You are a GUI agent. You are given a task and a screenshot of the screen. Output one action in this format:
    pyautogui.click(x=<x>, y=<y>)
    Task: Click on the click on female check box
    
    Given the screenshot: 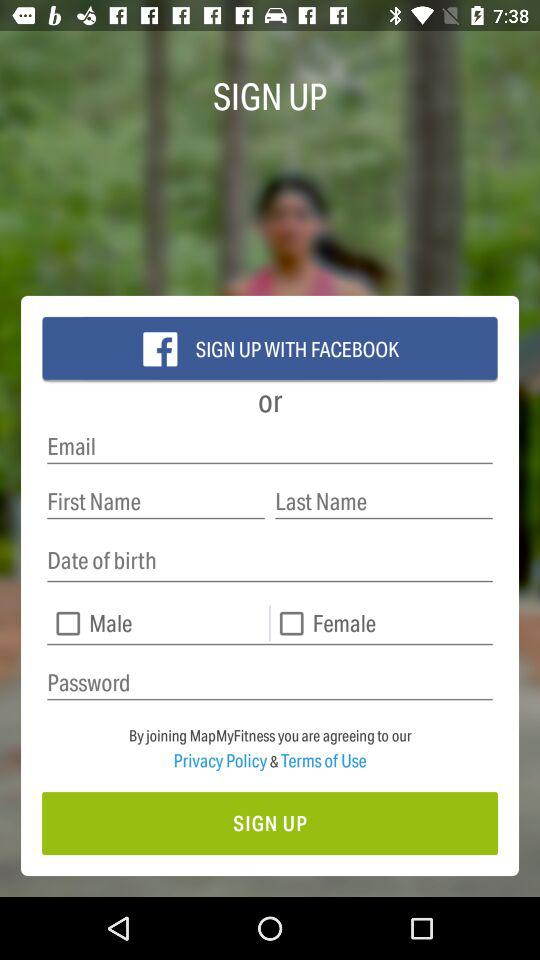 What is the action you would take?
    pyautogui.click(x=382, y=623)
    